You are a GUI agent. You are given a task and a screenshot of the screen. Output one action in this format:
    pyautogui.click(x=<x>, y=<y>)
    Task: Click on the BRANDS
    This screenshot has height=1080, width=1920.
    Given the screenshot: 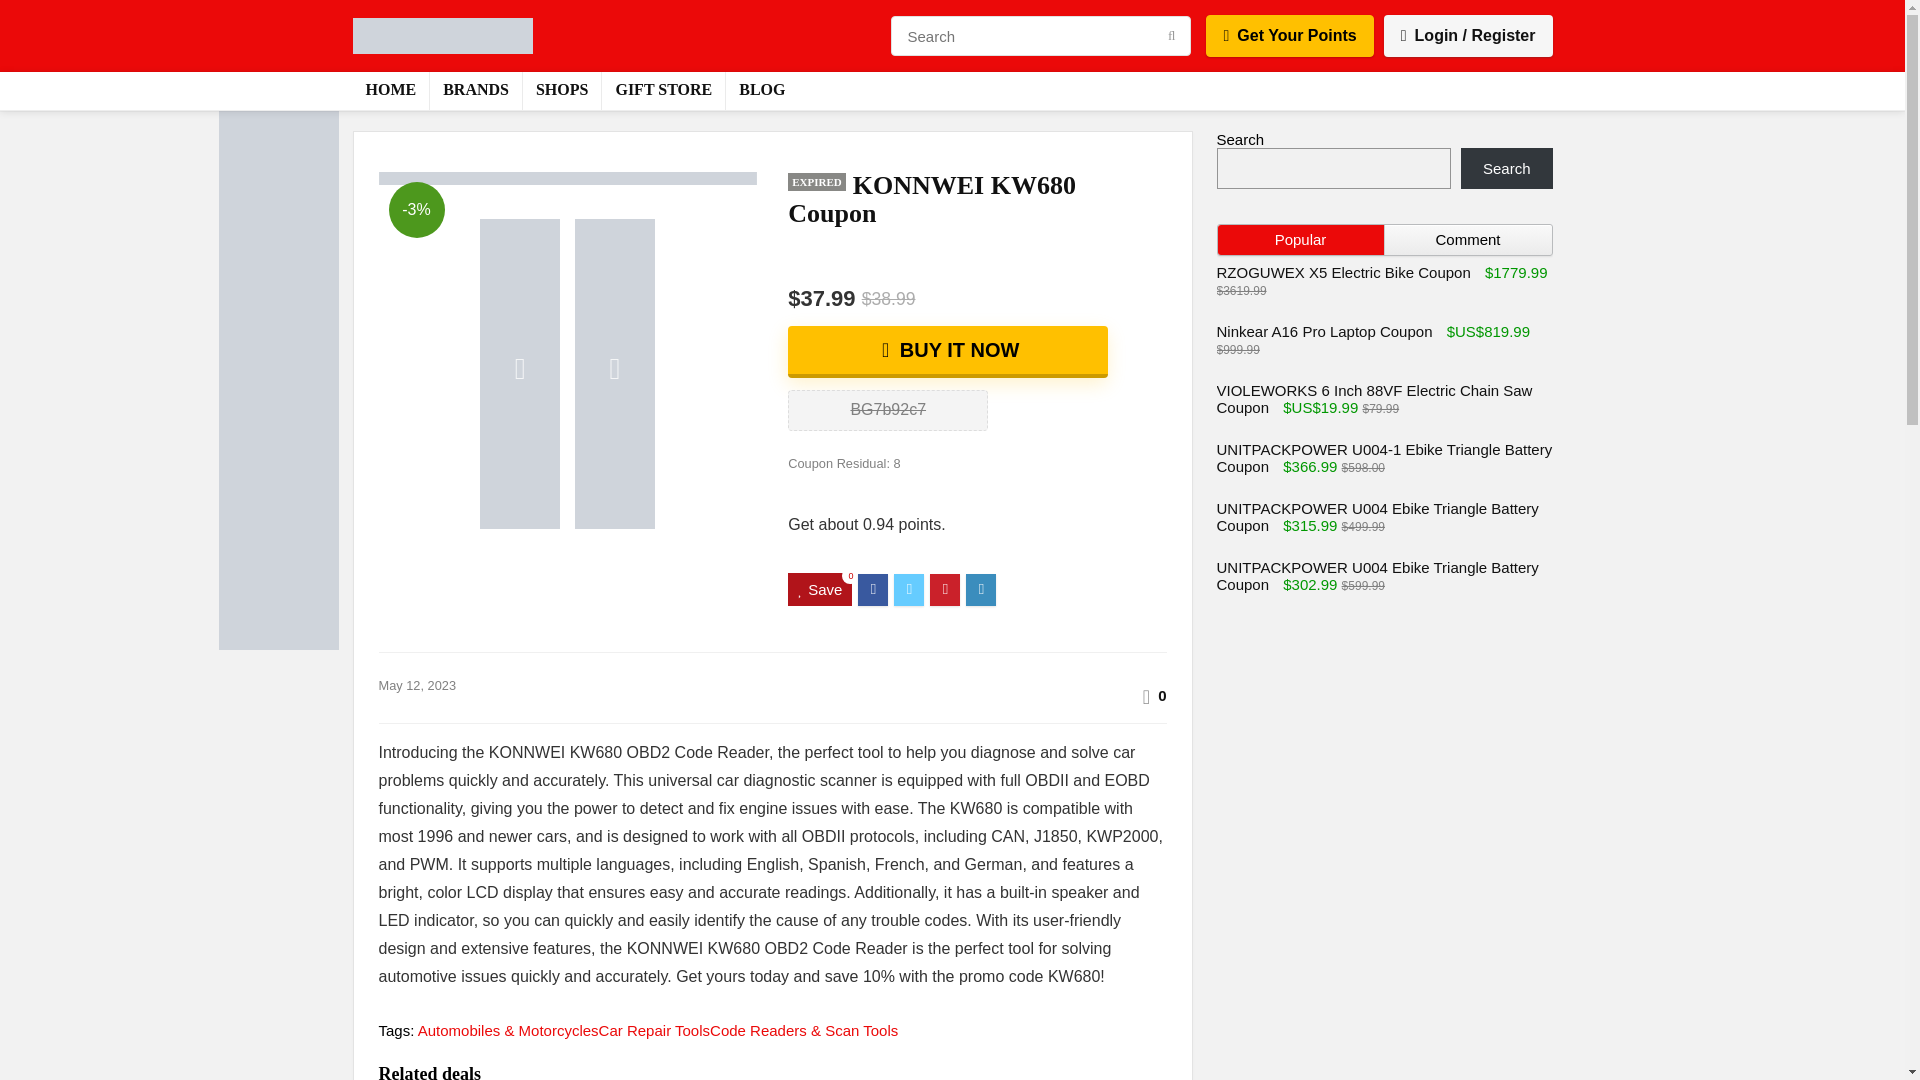 What is the action you would take?
    pyautogui.click(x=476, y=91)
    